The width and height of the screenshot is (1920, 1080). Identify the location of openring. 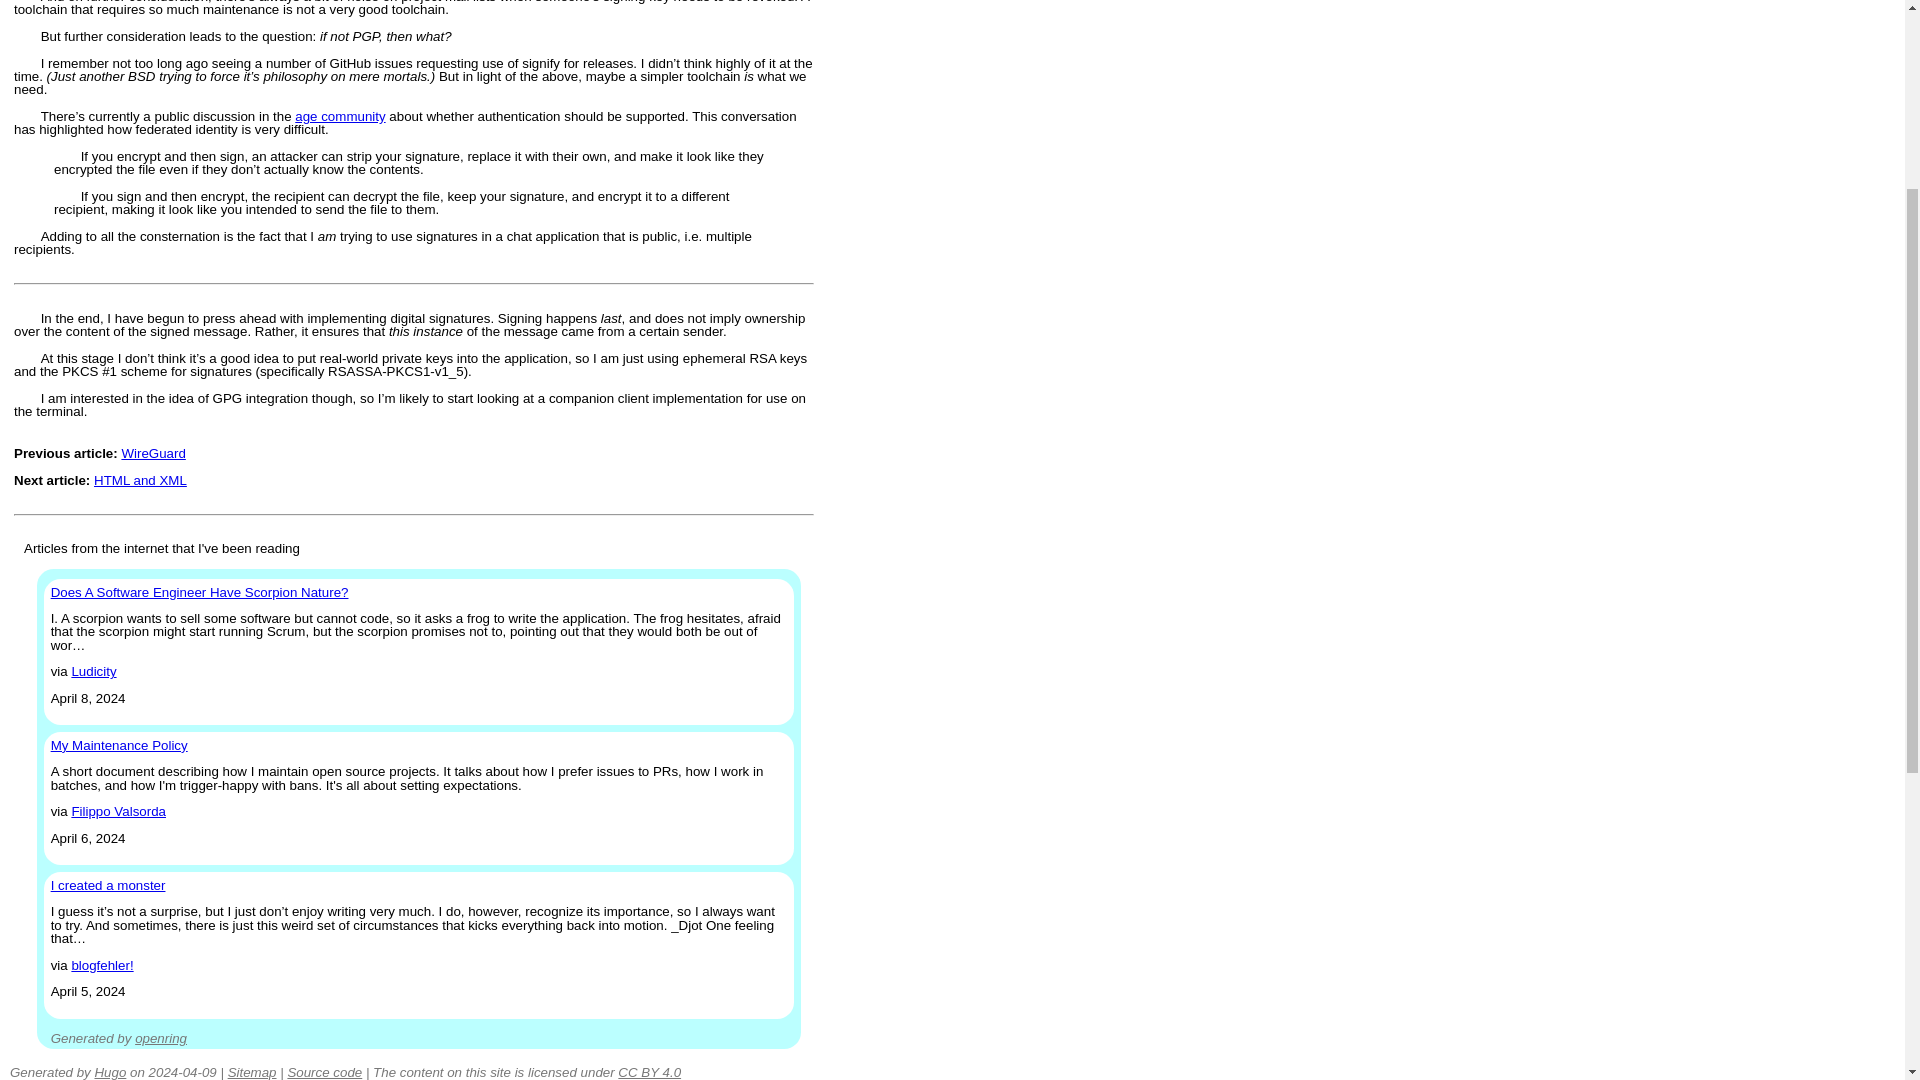
(160, 1038).